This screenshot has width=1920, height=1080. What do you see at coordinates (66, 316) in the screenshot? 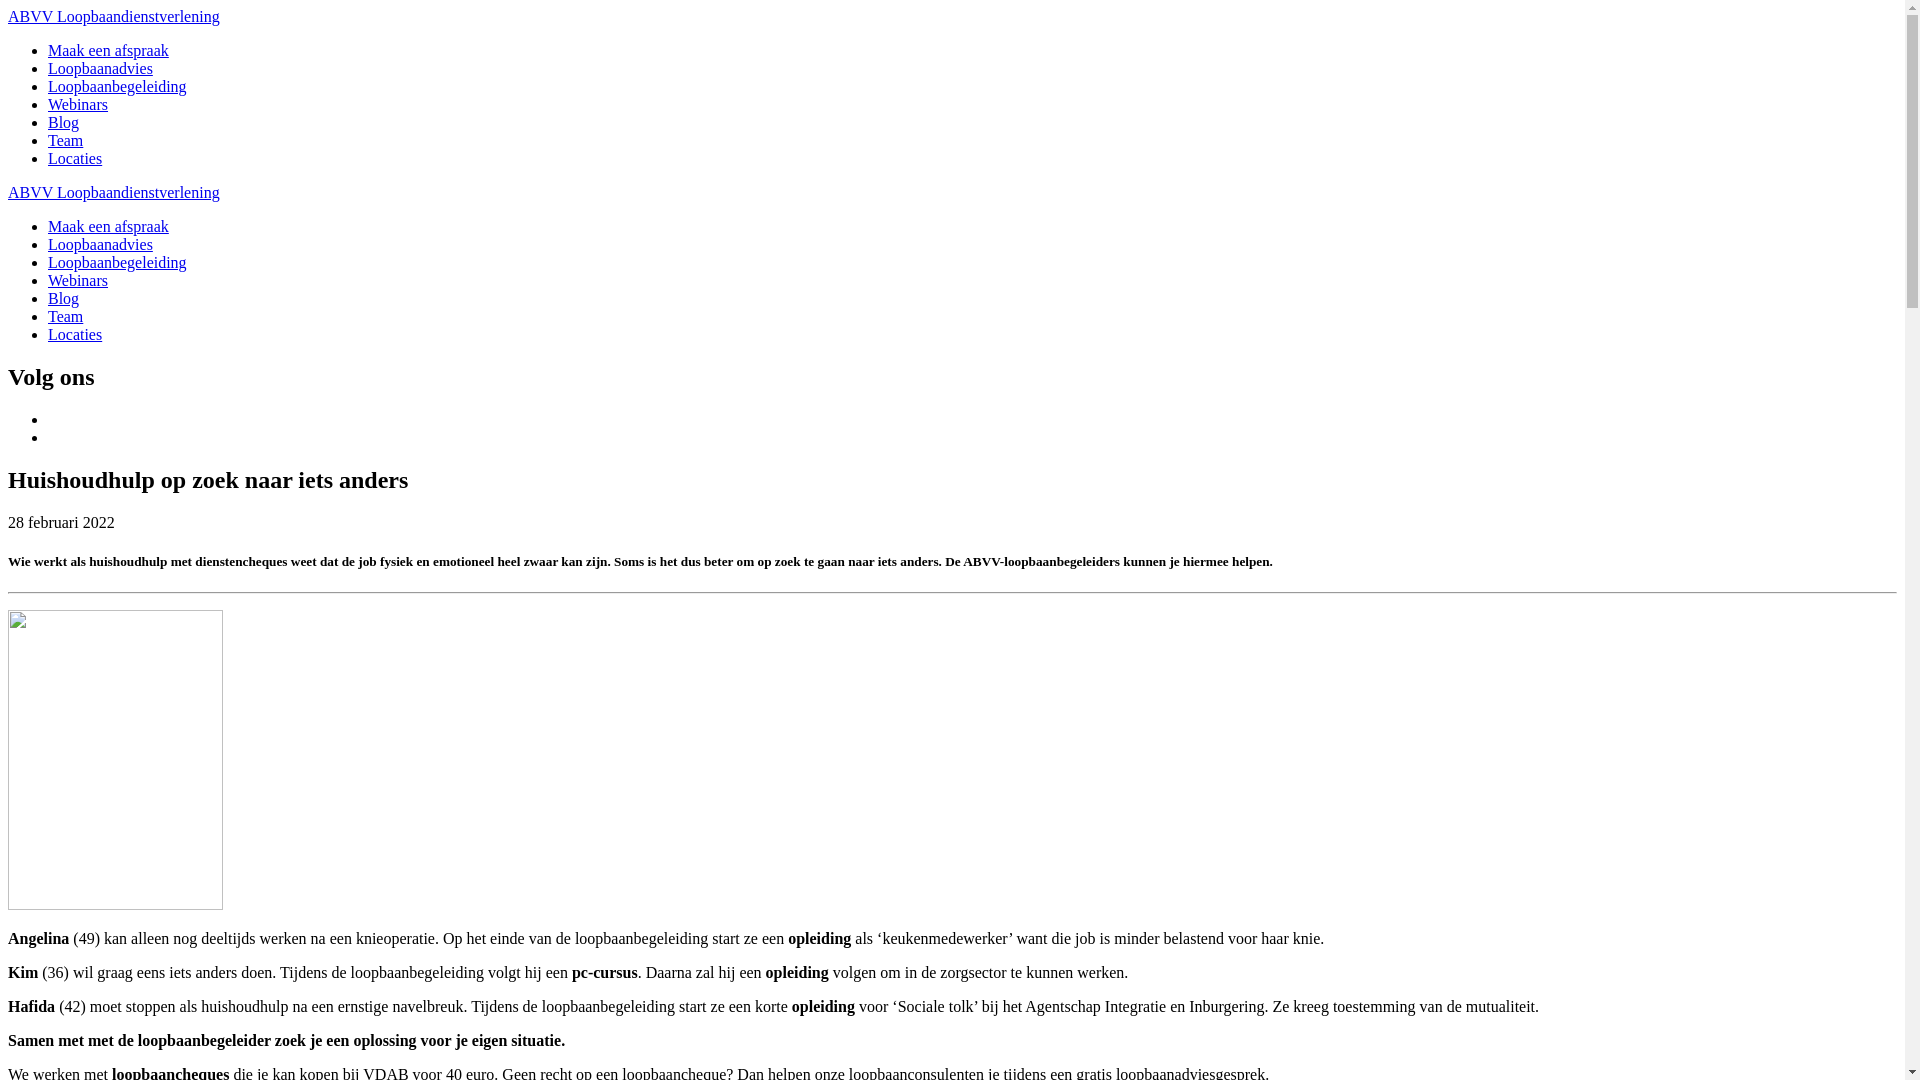
I see `Team` at bounding box center [66, 316].